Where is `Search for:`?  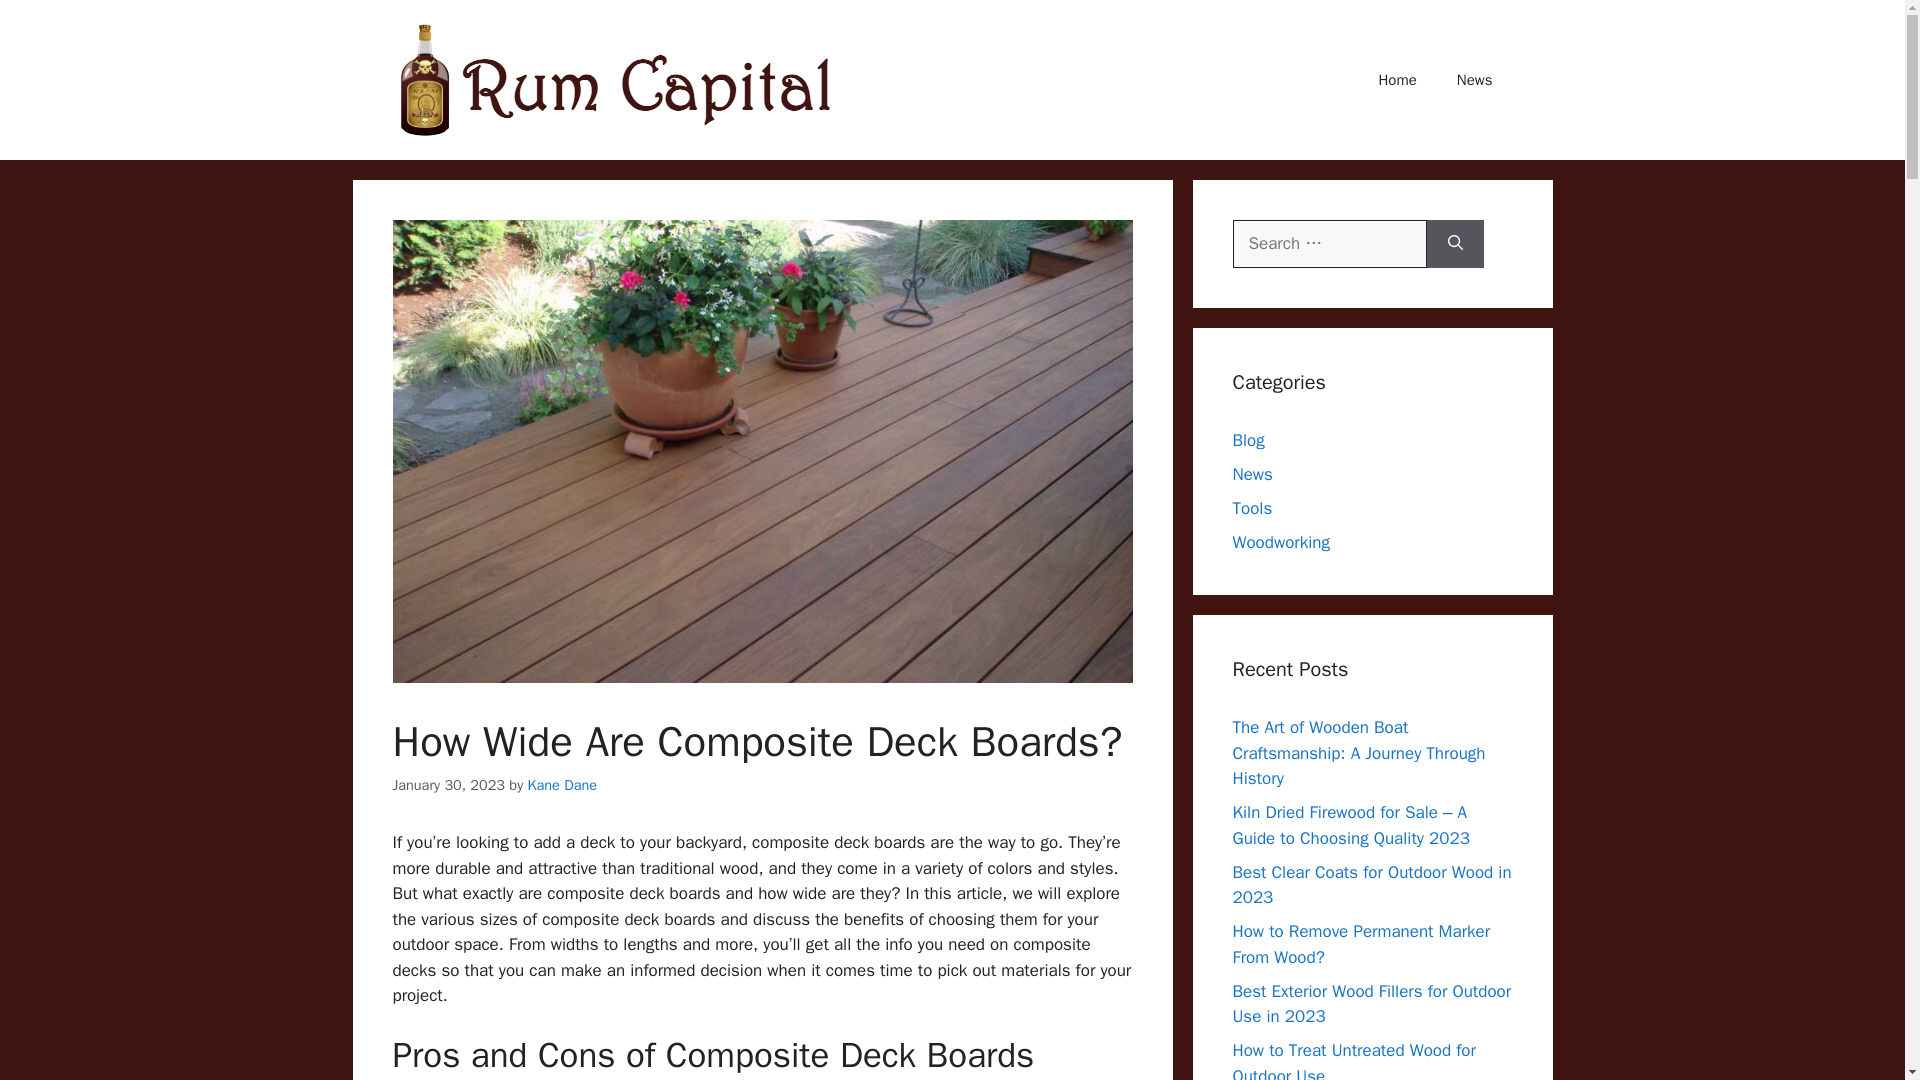
Search for: is located at coordinates (1329, 244).